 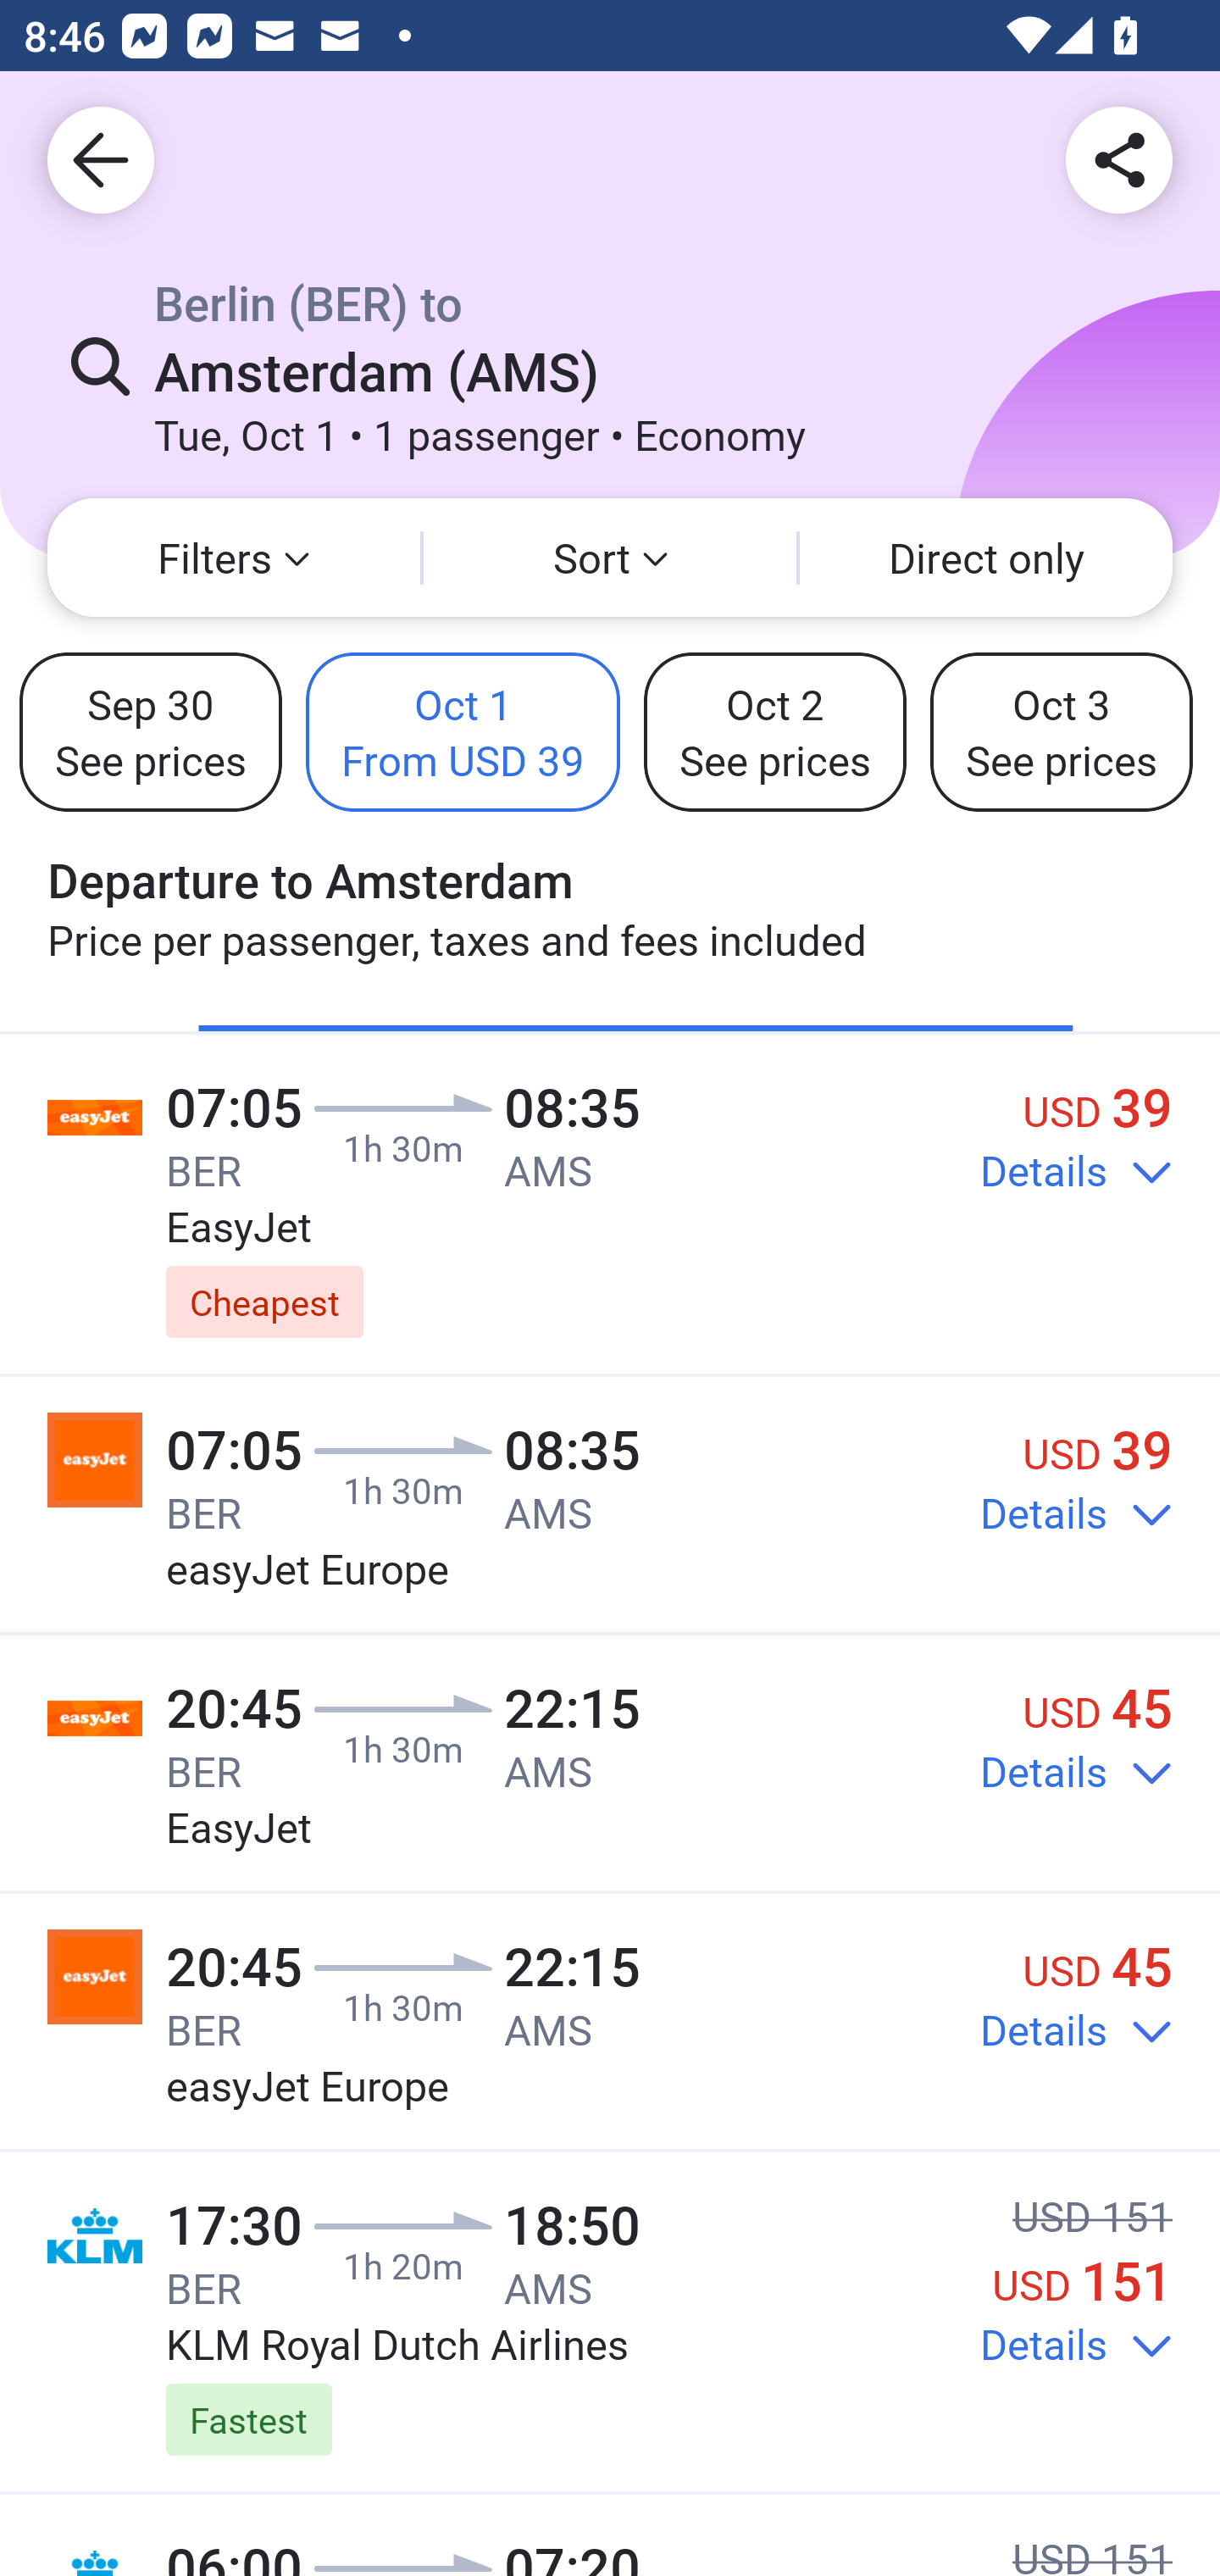 I want to click on Oct 2 See prices, so click(x=774, y=731).